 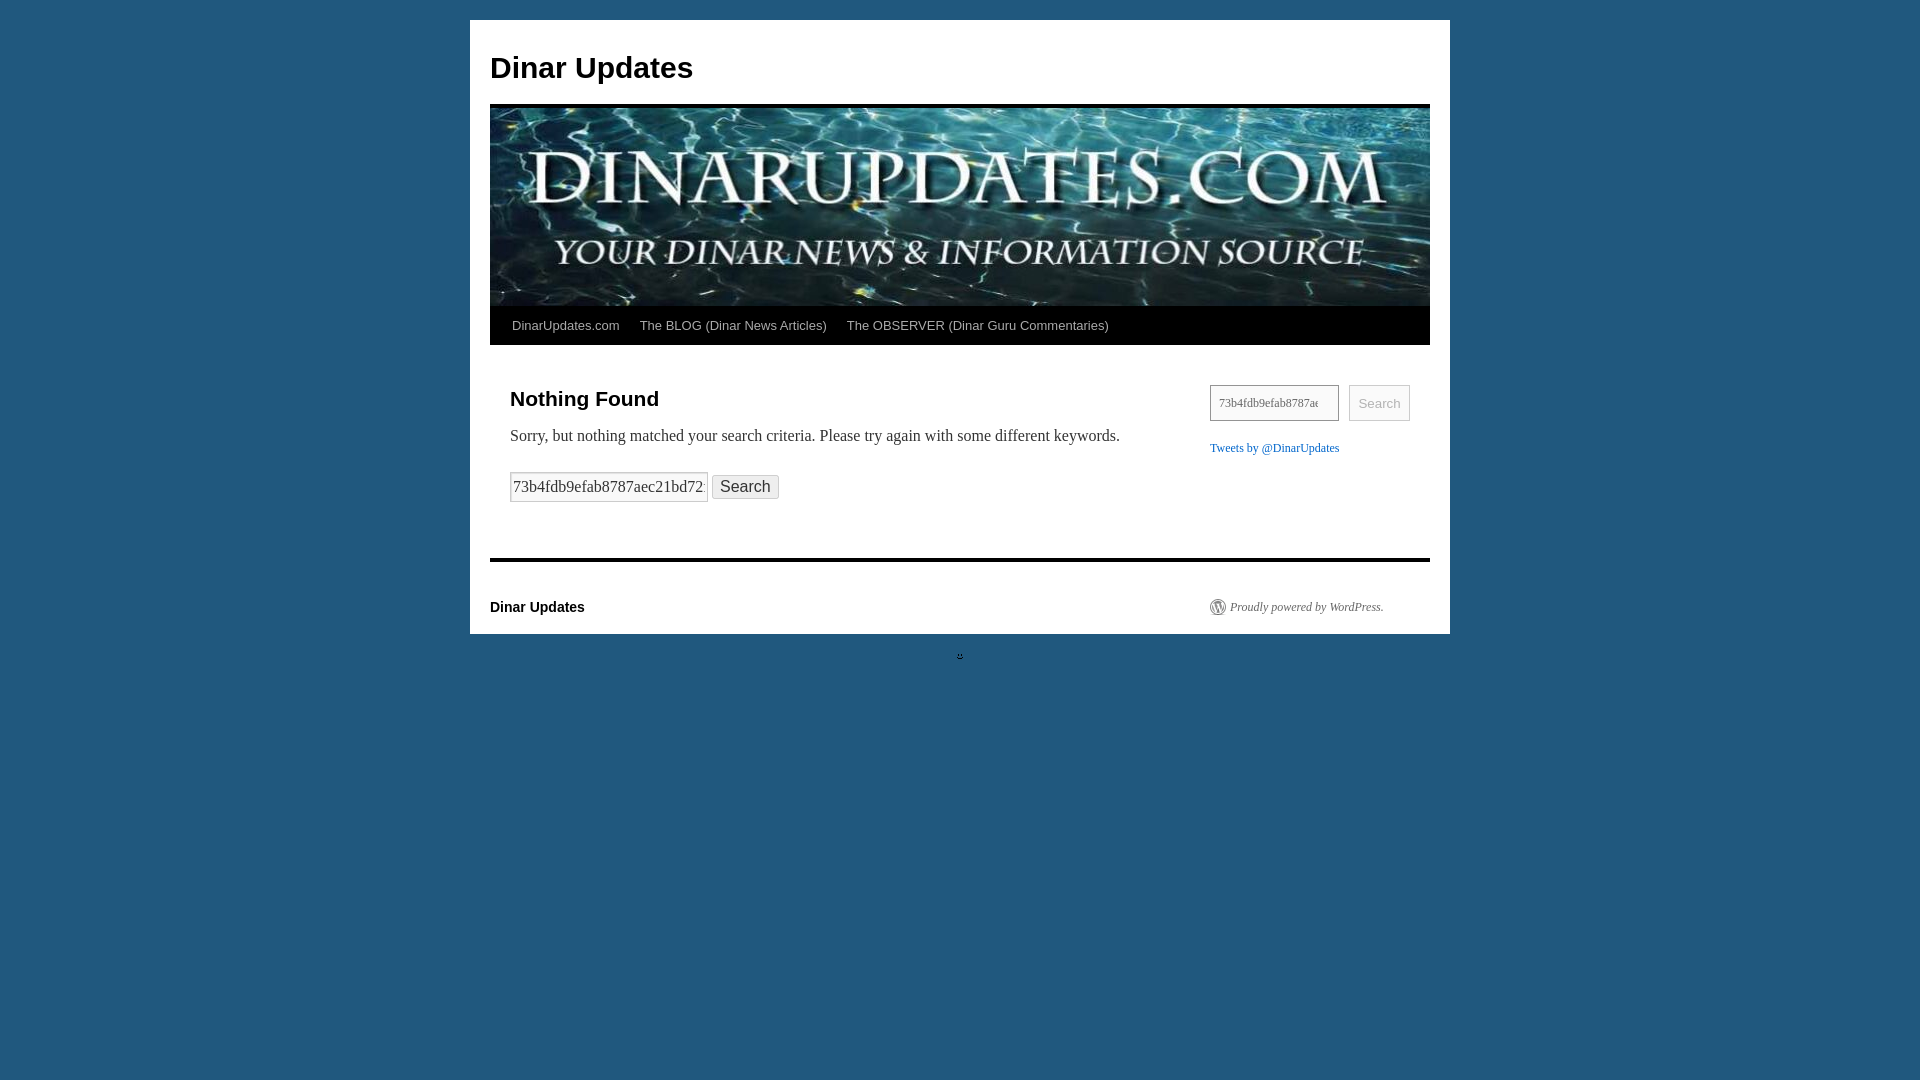 What do you see at coordinates (1274, 402) in the screenshot?
I see `73b4fdb9efab8787aec21bd72fb6ab98` at bounding box center [1274, 402].